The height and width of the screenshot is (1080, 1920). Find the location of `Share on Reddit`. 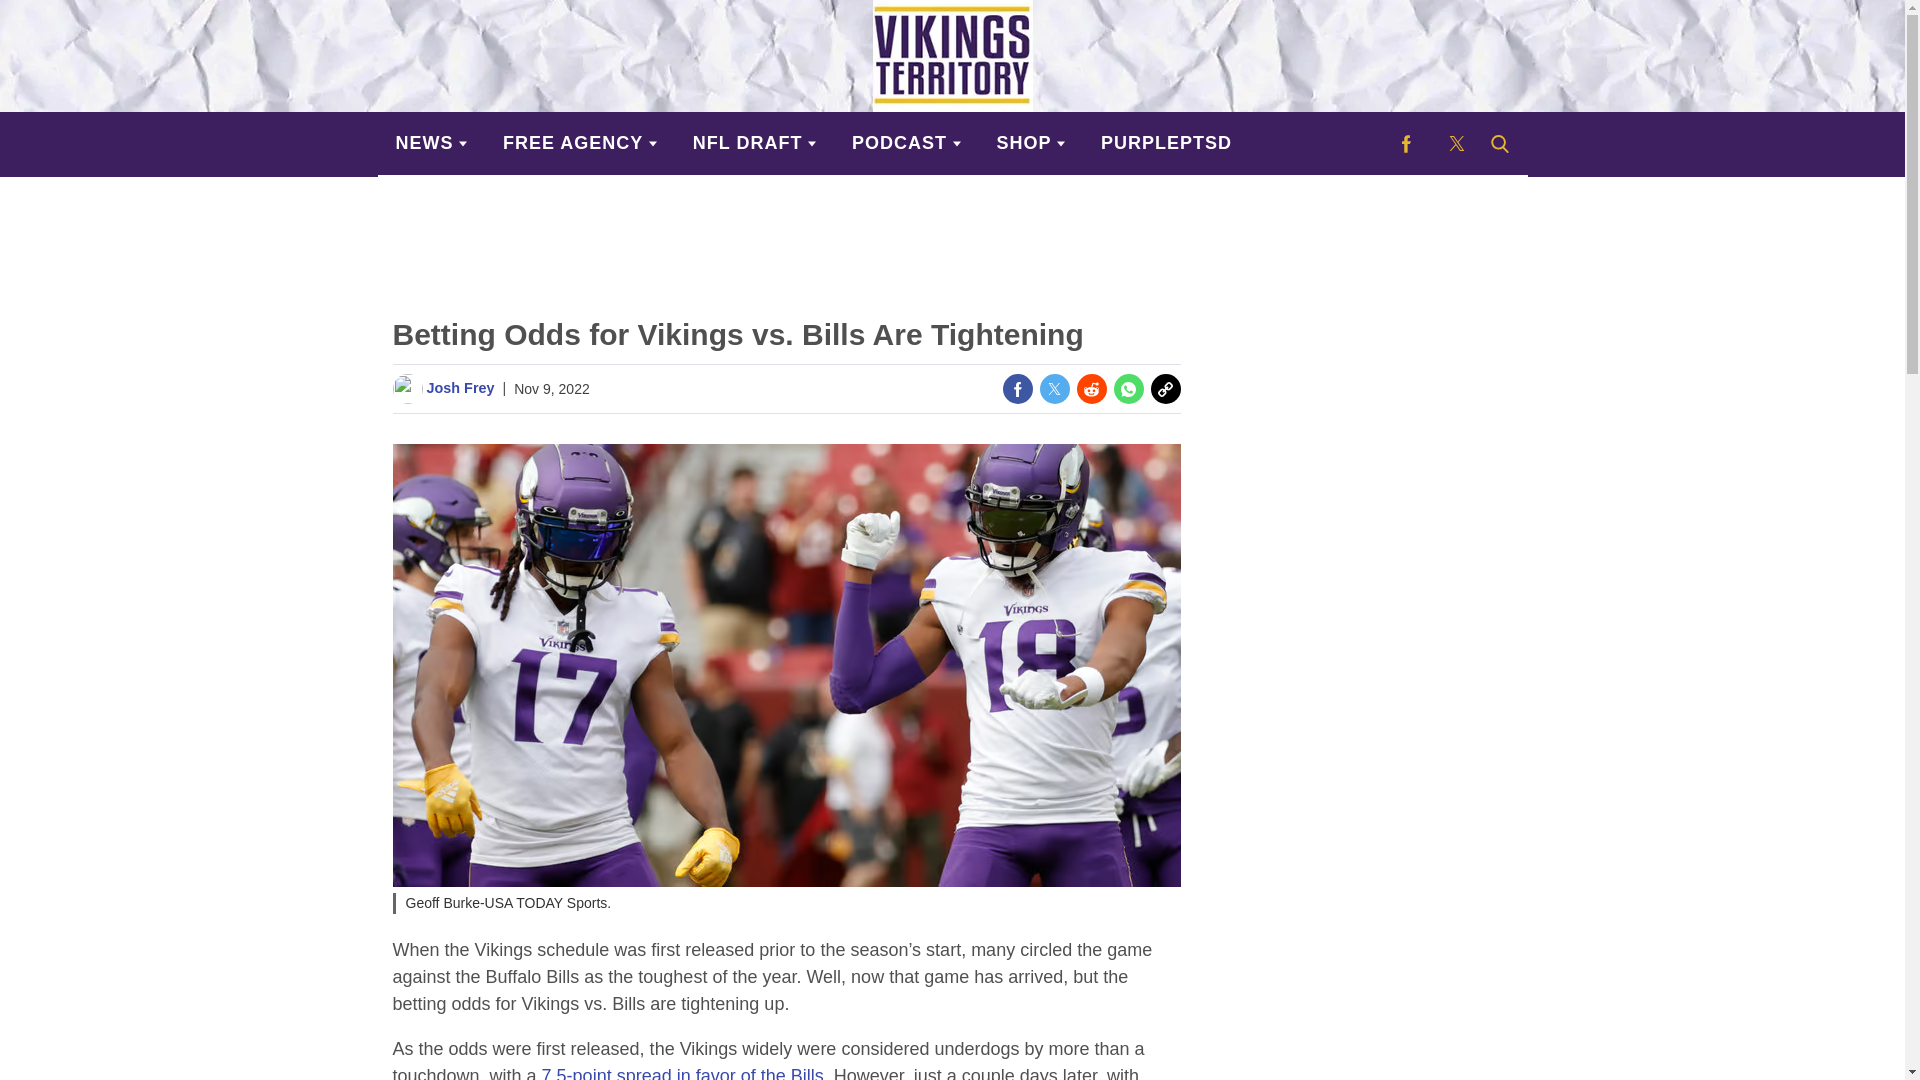

Share on Reddit is located at coordinates (1090, 388).